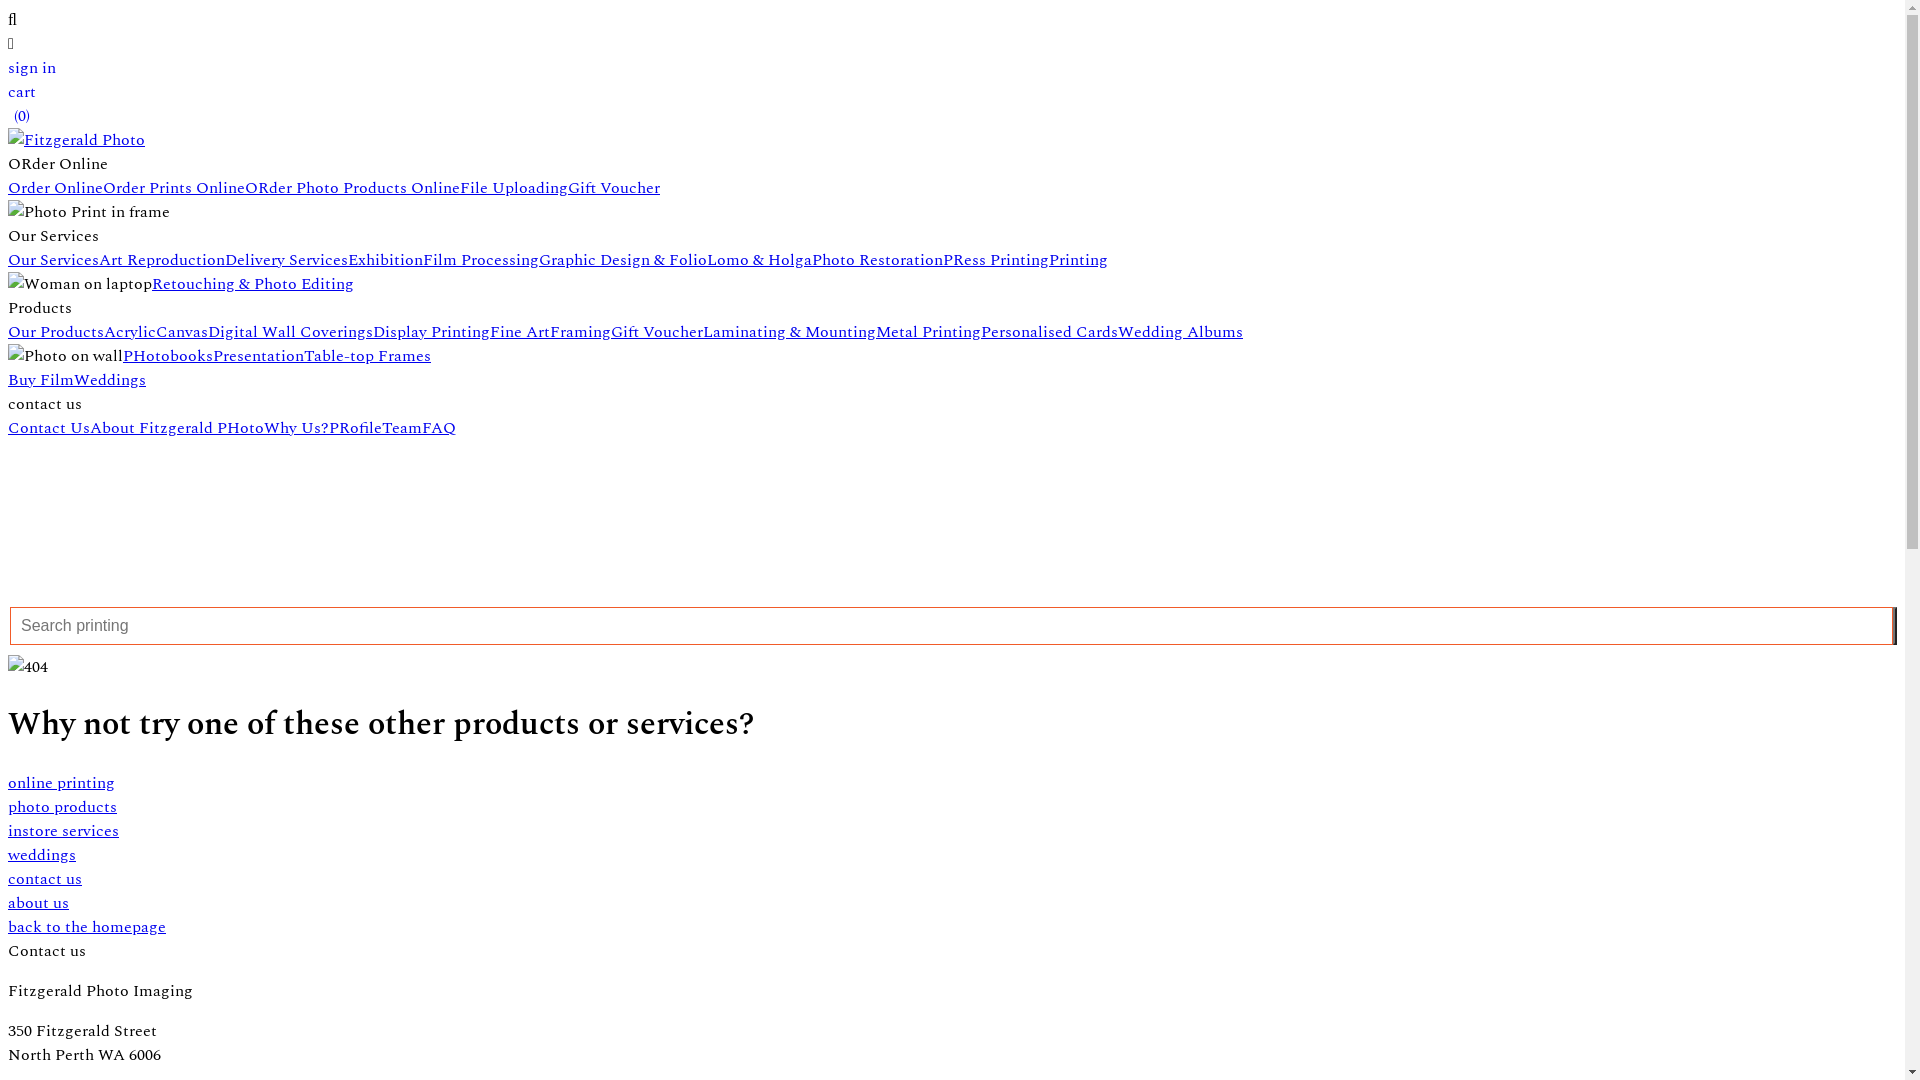 The width and height of the screenshot is (1920, 1080). I want to click on online printing, so click(952, 783).